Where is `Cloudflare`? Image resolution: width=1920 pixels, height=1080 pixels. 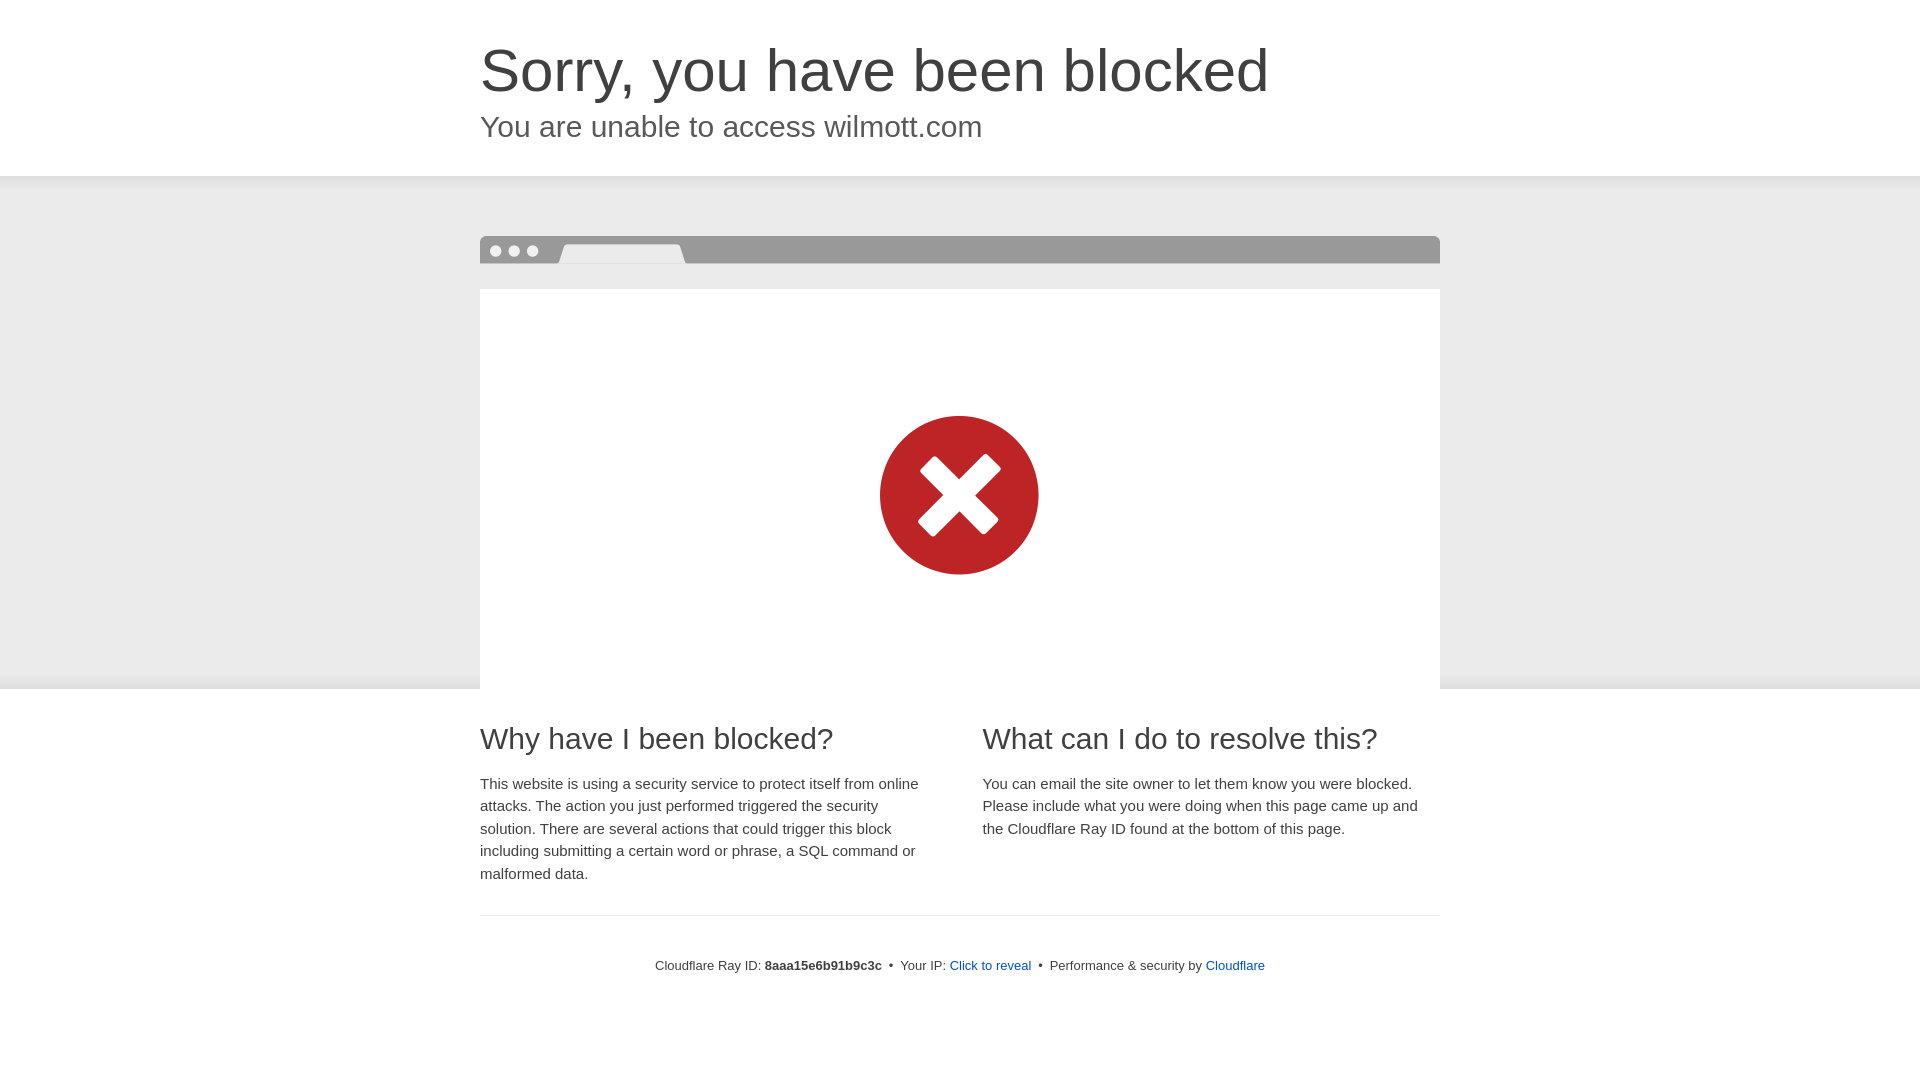 Cloudflare is located at coordinates (1235, 965).